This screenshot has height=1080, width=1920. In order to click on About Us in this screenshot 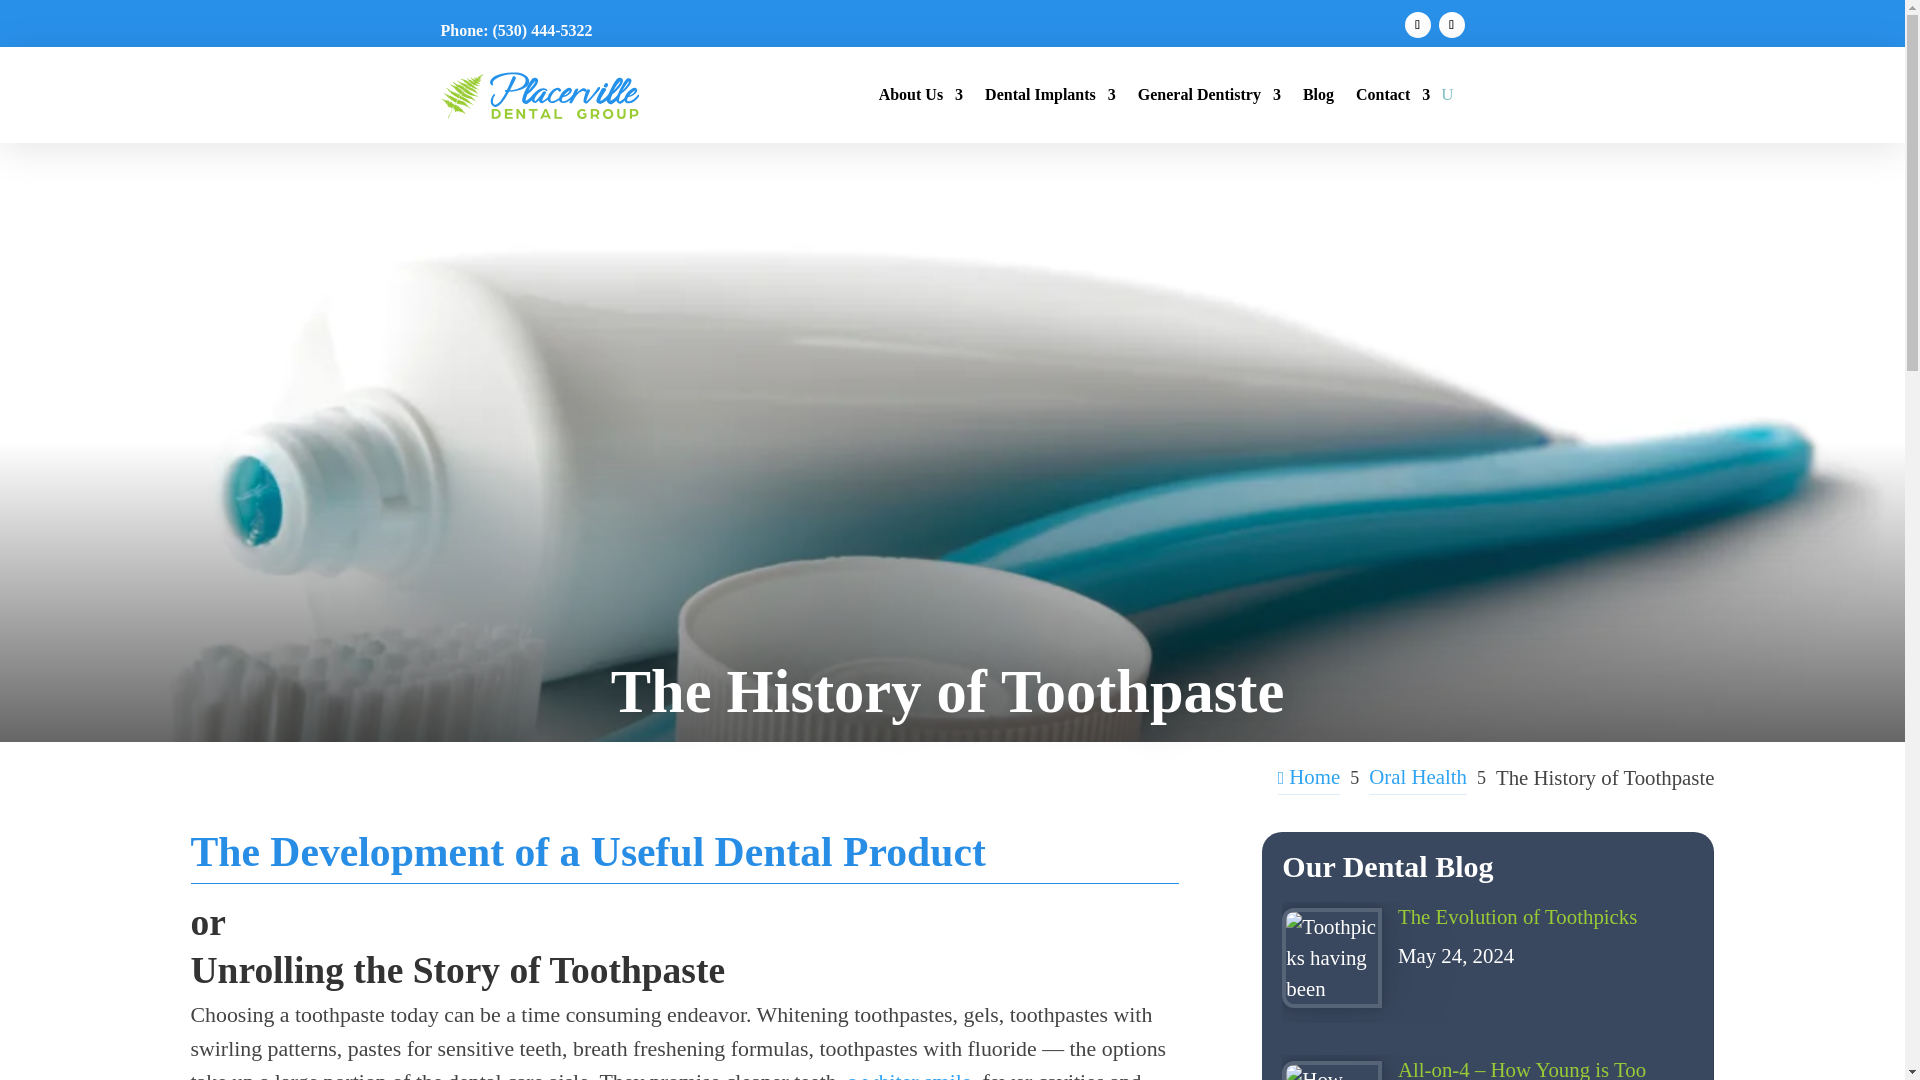, I will do `click(921, 94)`.